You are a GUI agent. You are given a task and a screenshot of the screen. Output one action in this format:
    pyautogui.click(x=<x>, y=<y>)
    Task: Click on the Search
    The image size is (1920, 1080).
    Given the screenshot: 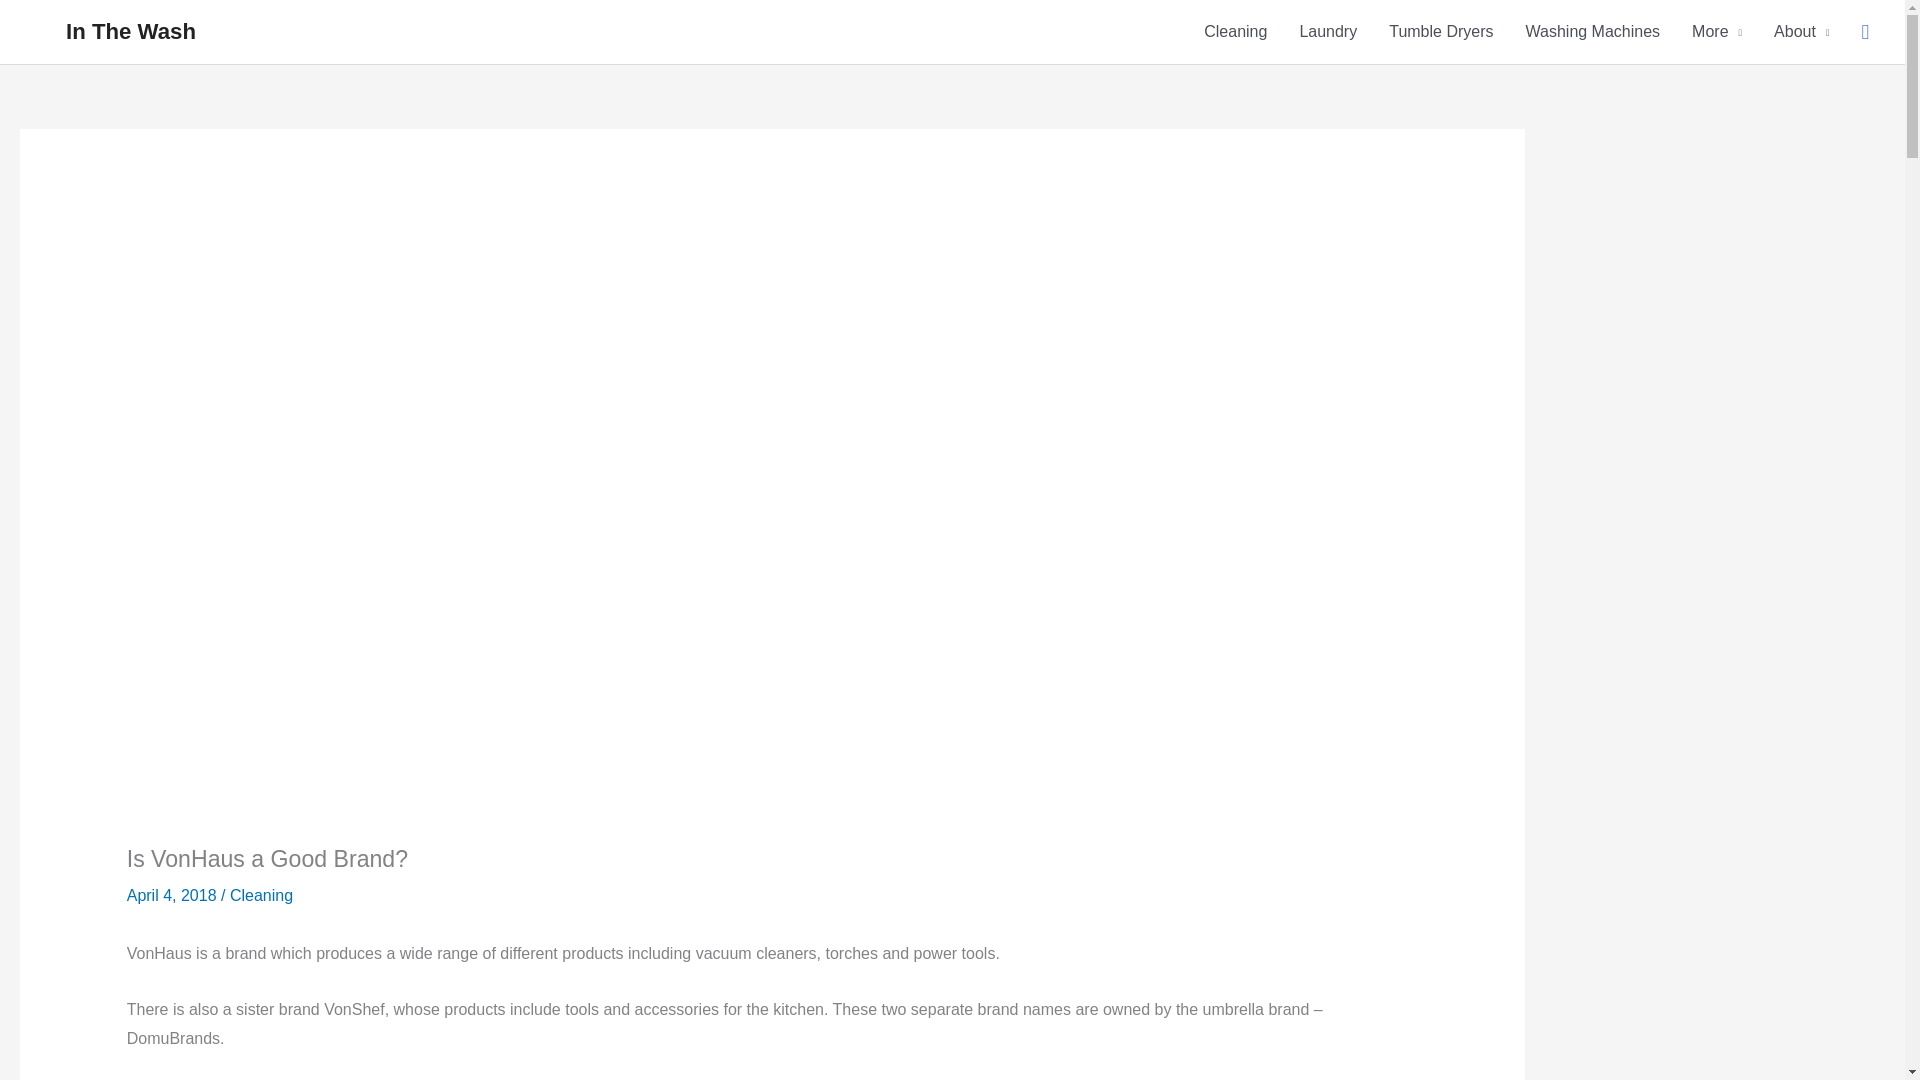 What is the action you would take?
    pyautogui.click(x=1864, y=32)
    